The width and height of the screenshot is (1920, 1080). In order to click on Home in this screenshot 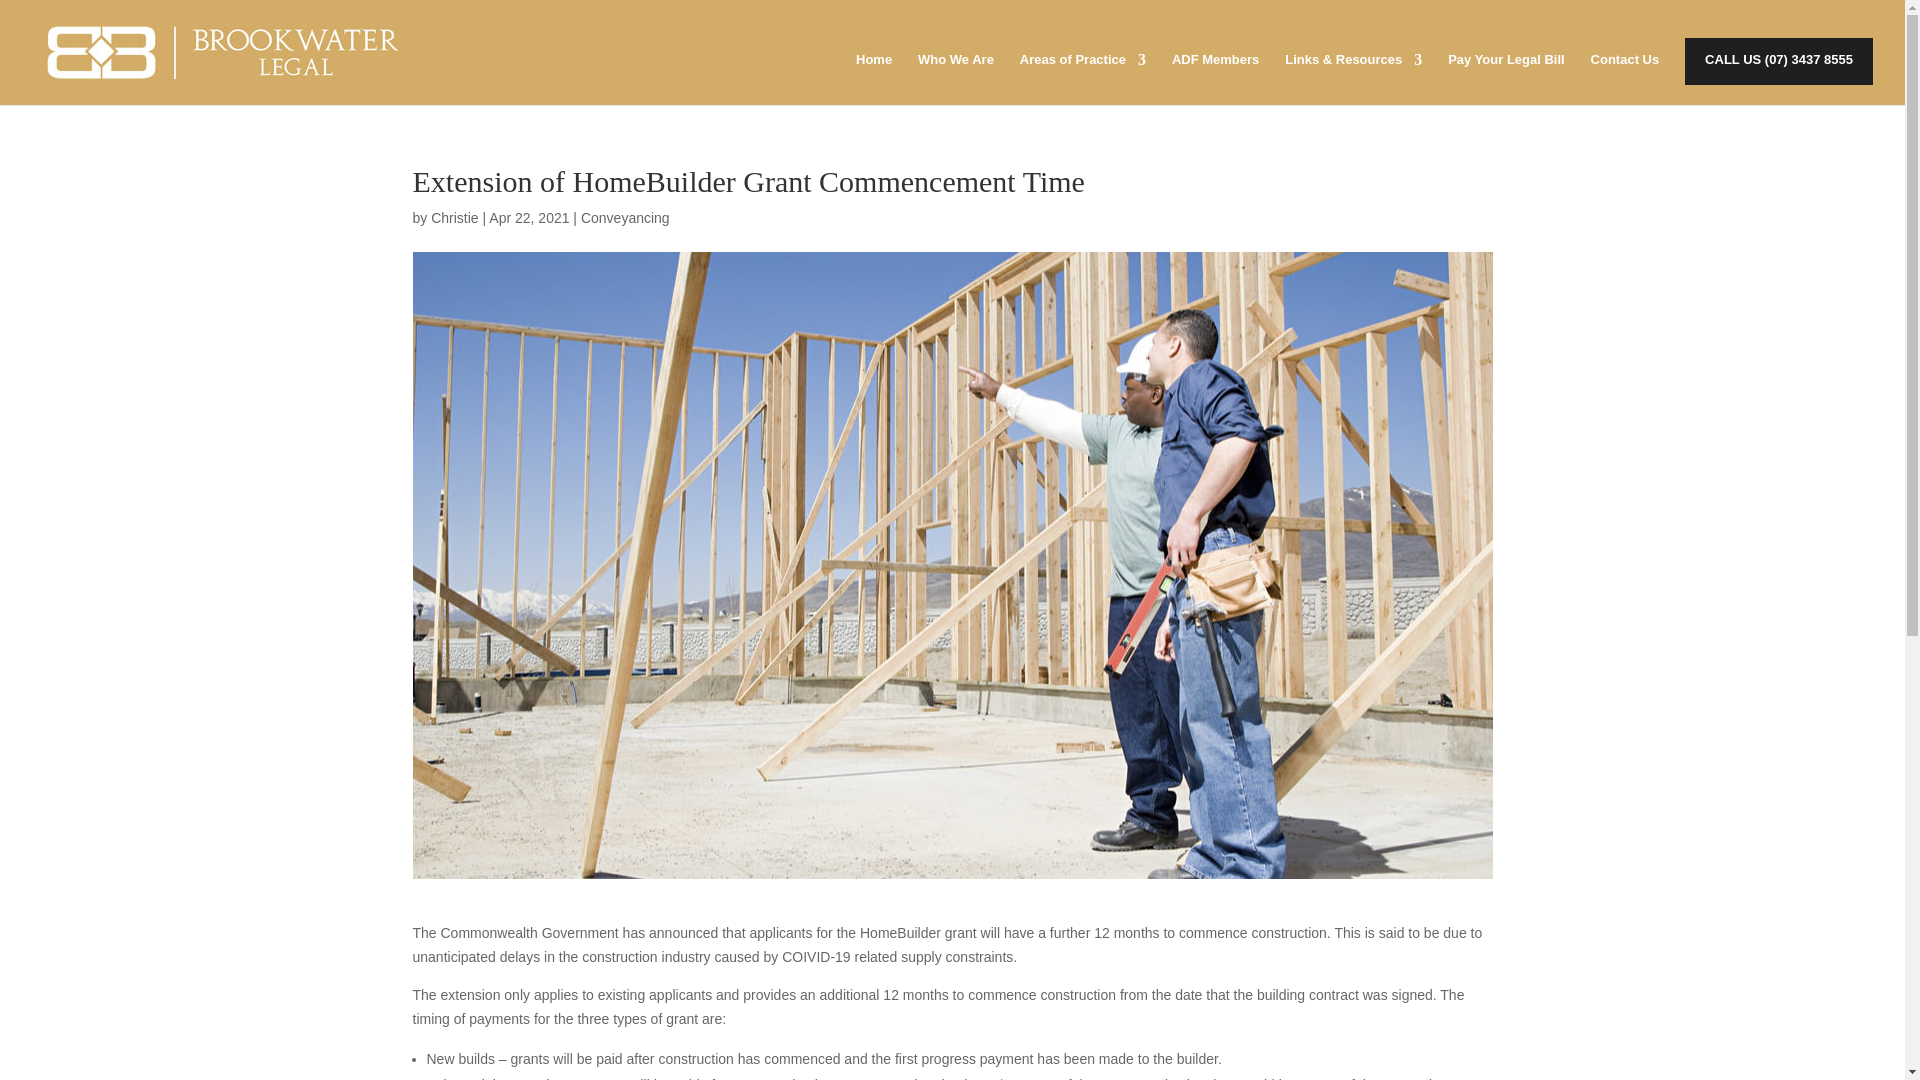, I will do `click(874, 68)`.